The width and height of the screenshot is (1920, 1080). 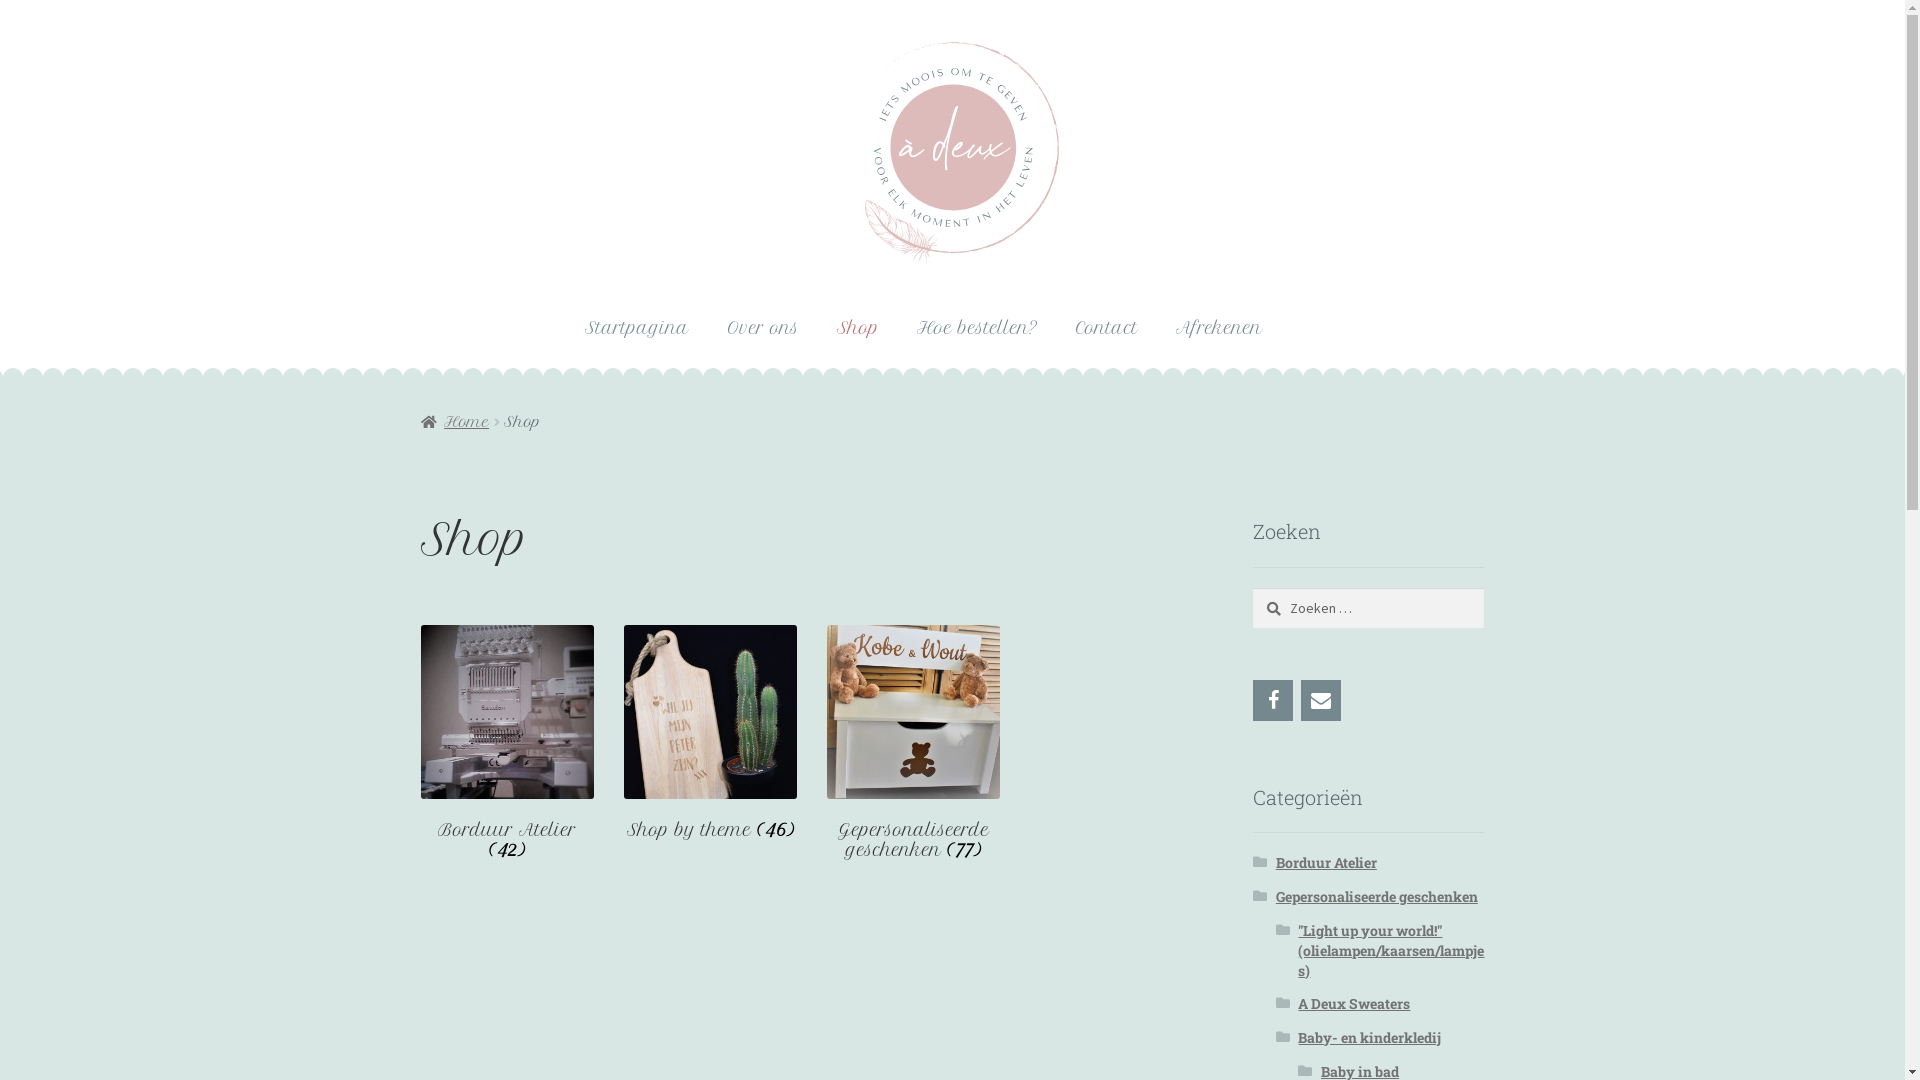 What do you see at coordinates (978, 329) in the screenshot?
I see `Hoe bestellen?` at bounding box center [978, 329].